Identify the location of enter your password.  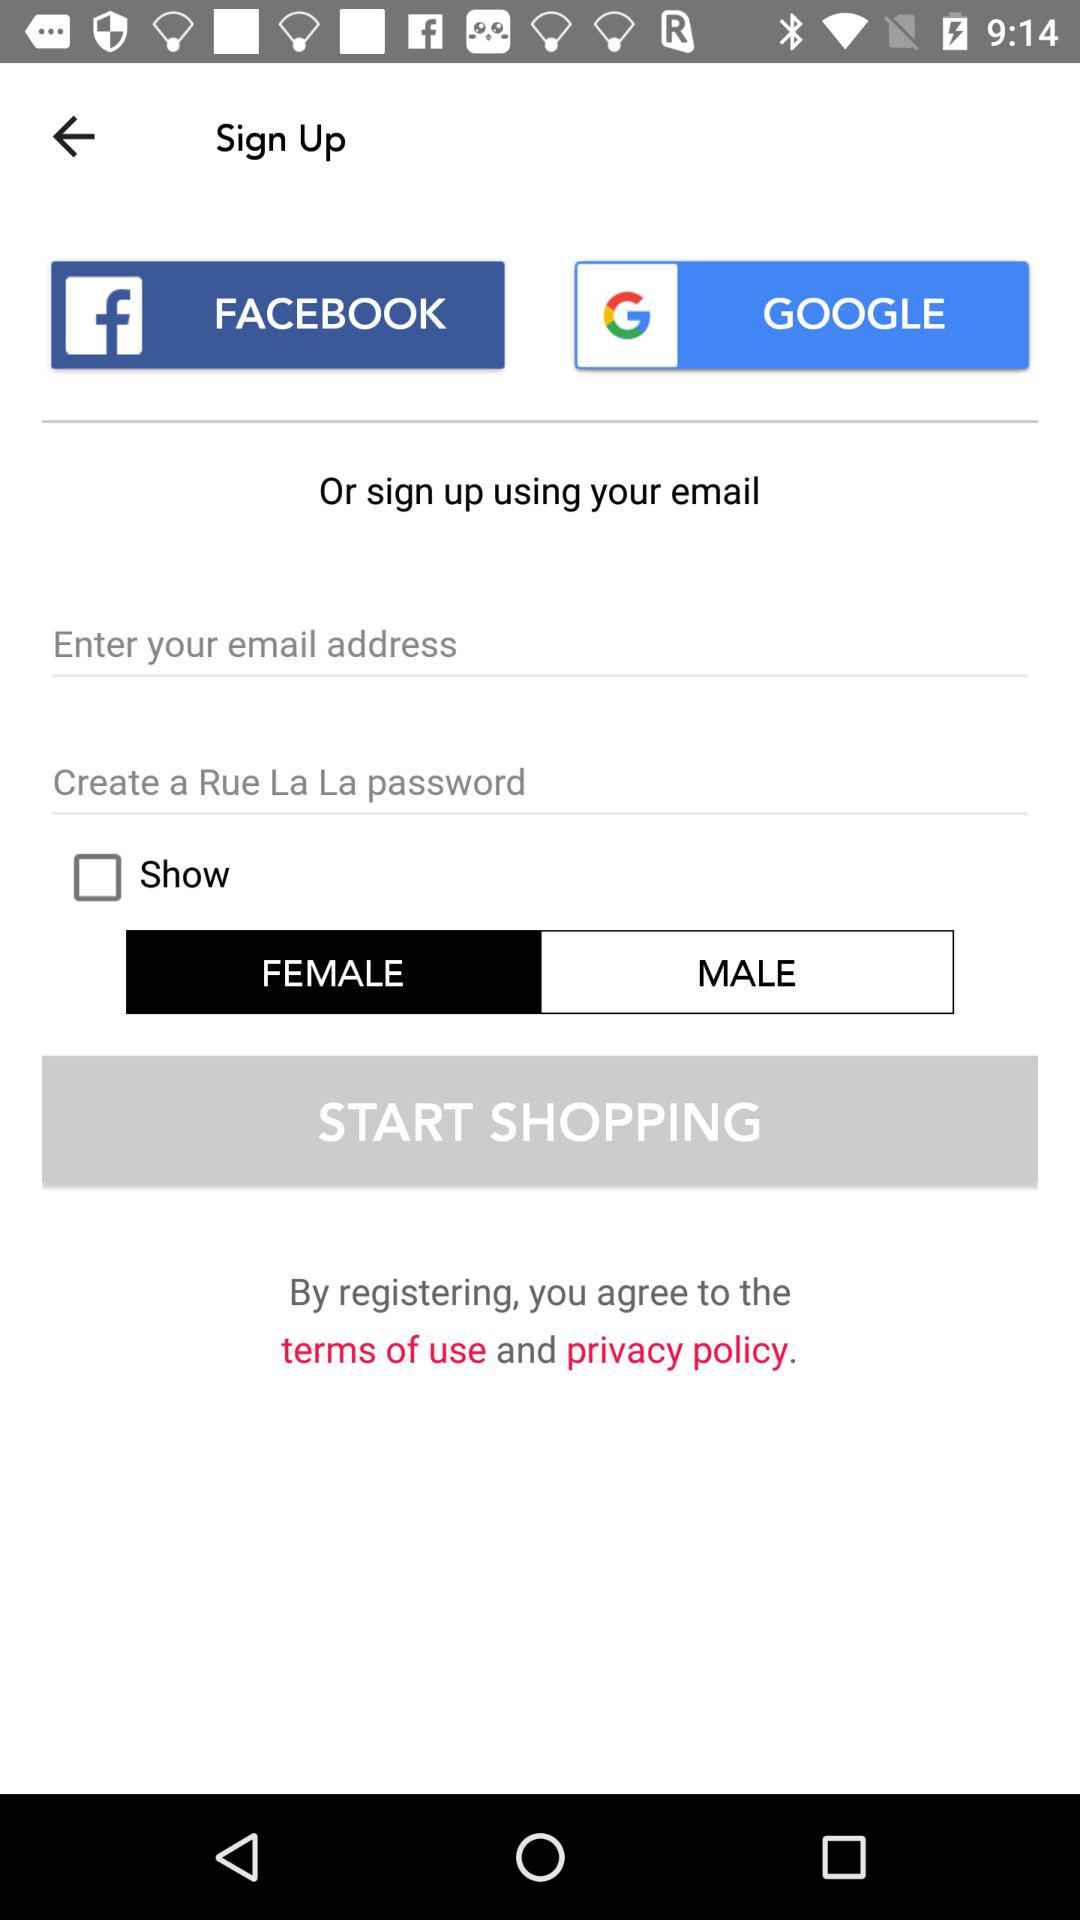
(540, 783).